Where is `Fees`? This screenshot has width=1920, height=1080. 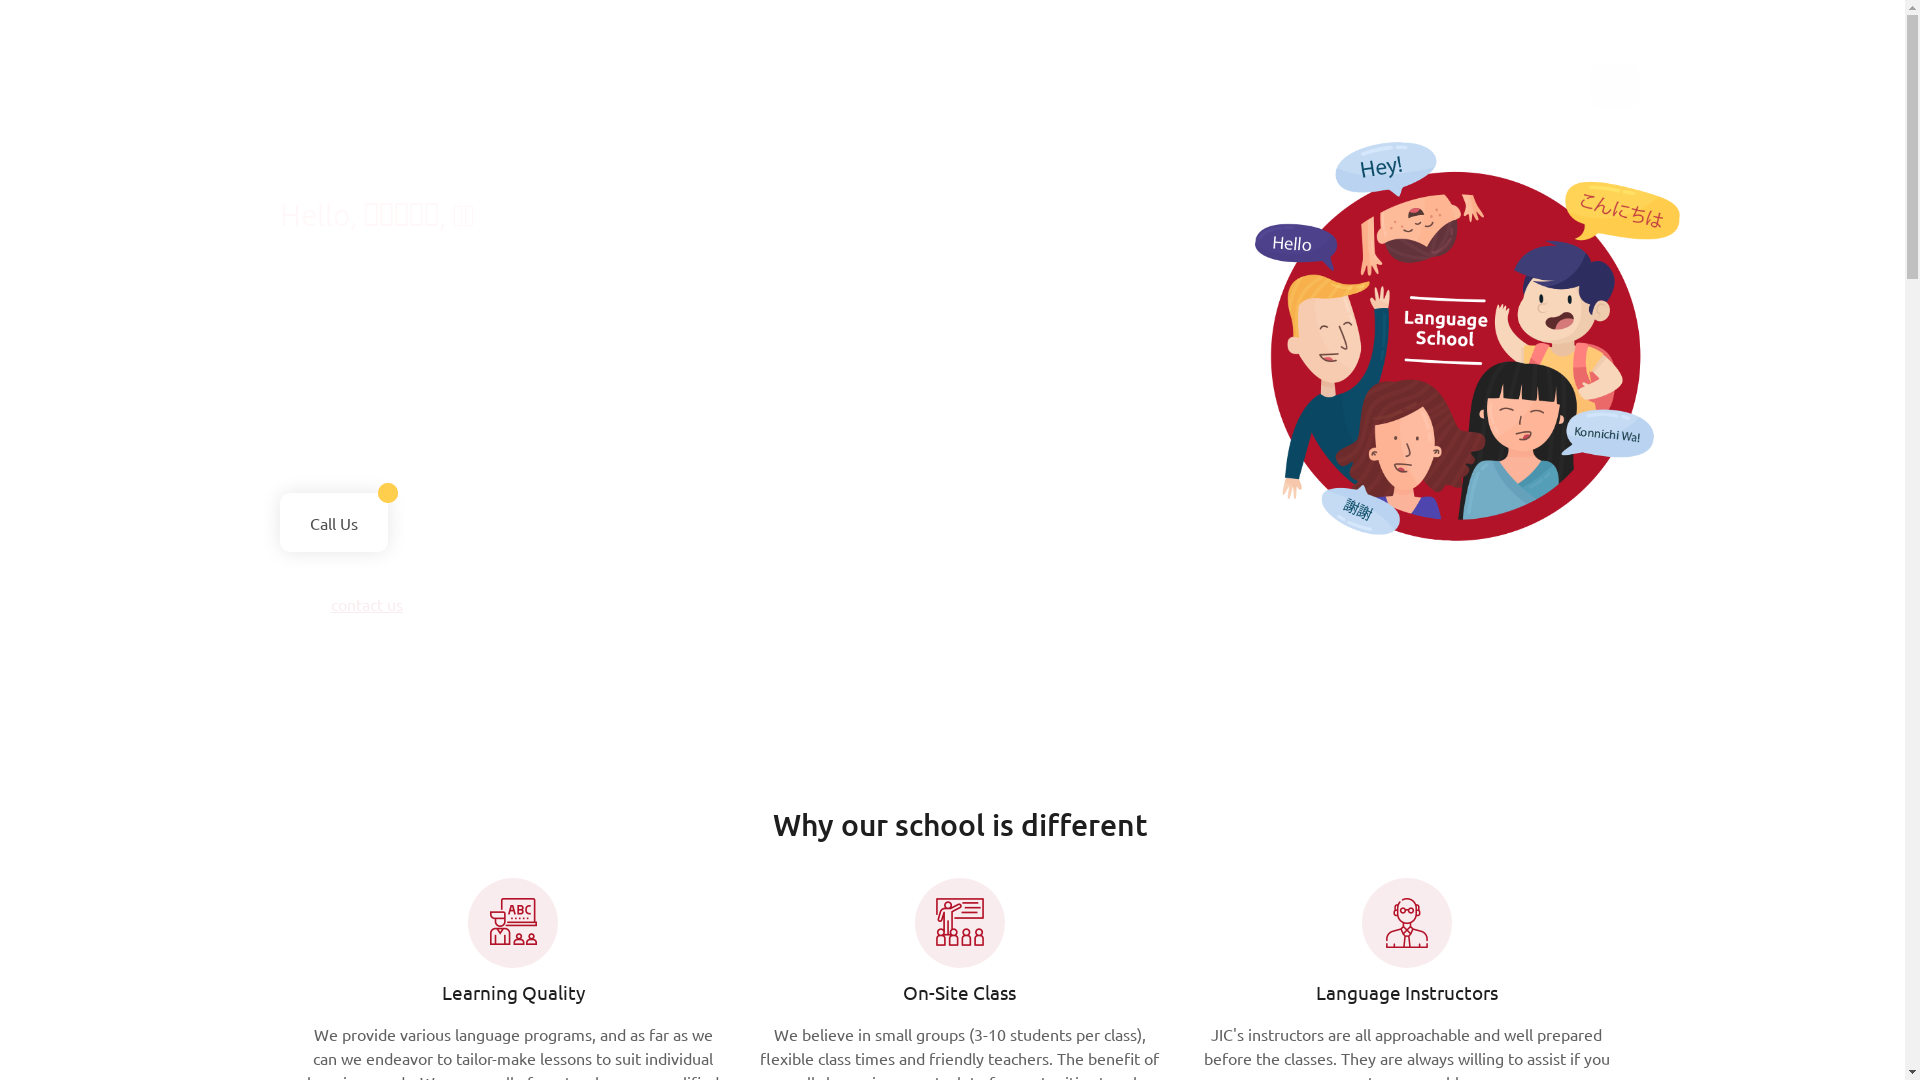 Fees is located at coordinates (774, 81).